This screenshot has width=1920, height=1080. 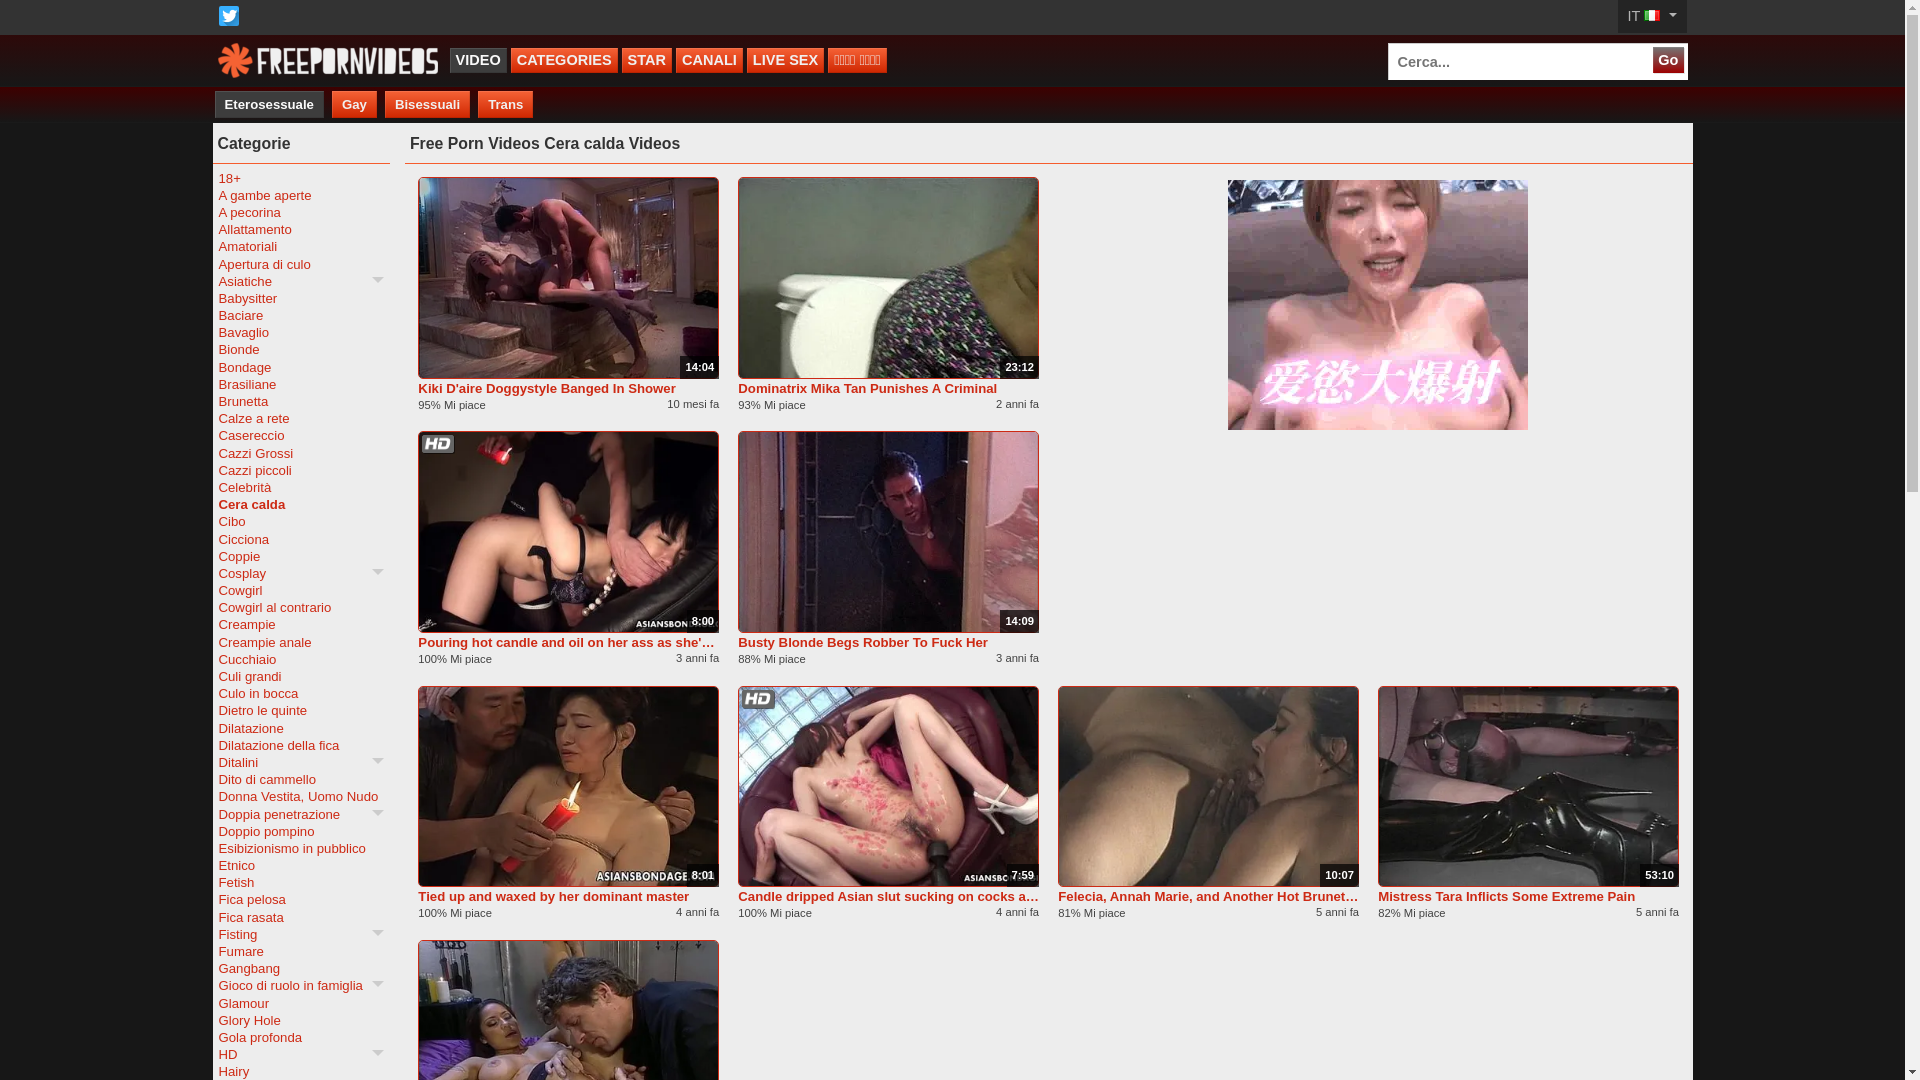 What do you see at coordinates (888, 787) in the screenshot?
I see `7:59` at bounding box center [888, 787].